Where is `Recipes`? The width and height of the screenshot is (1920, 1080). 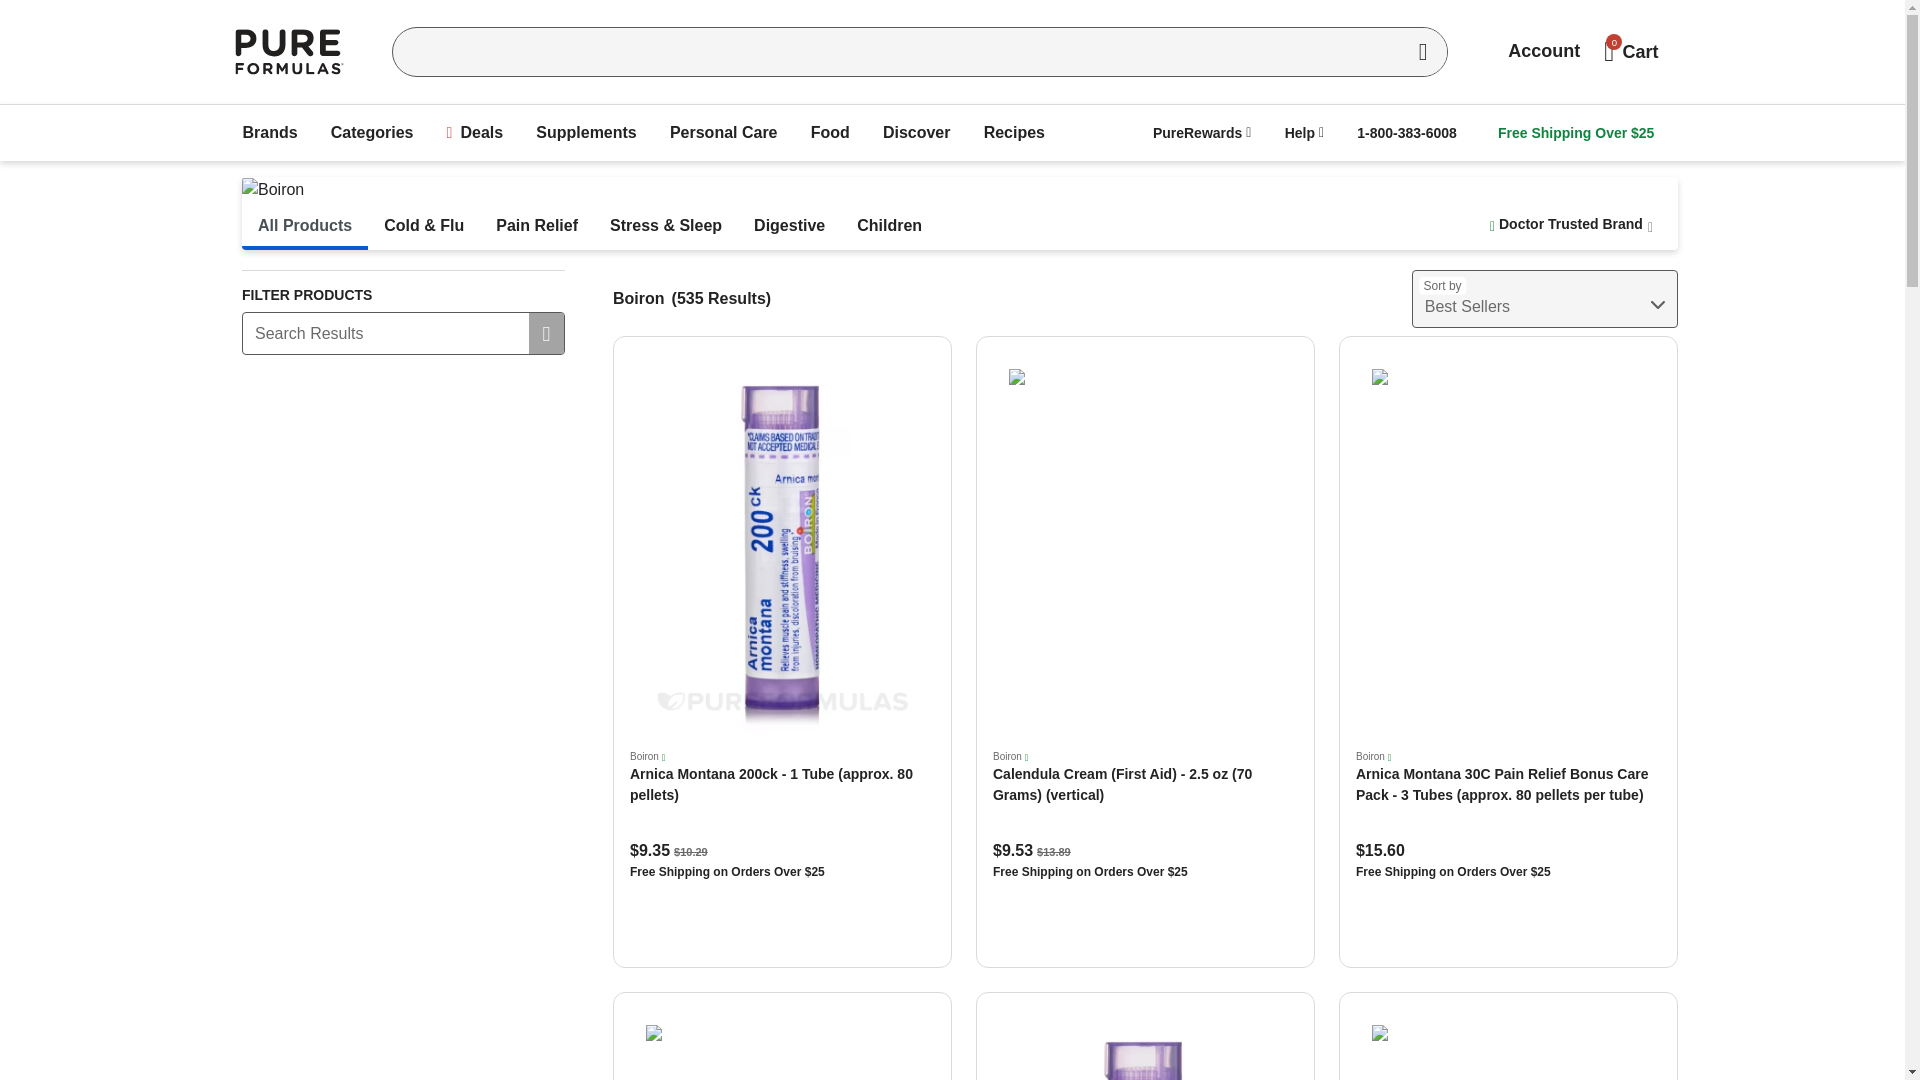
Recipes is located at coordinates (1014, 133).